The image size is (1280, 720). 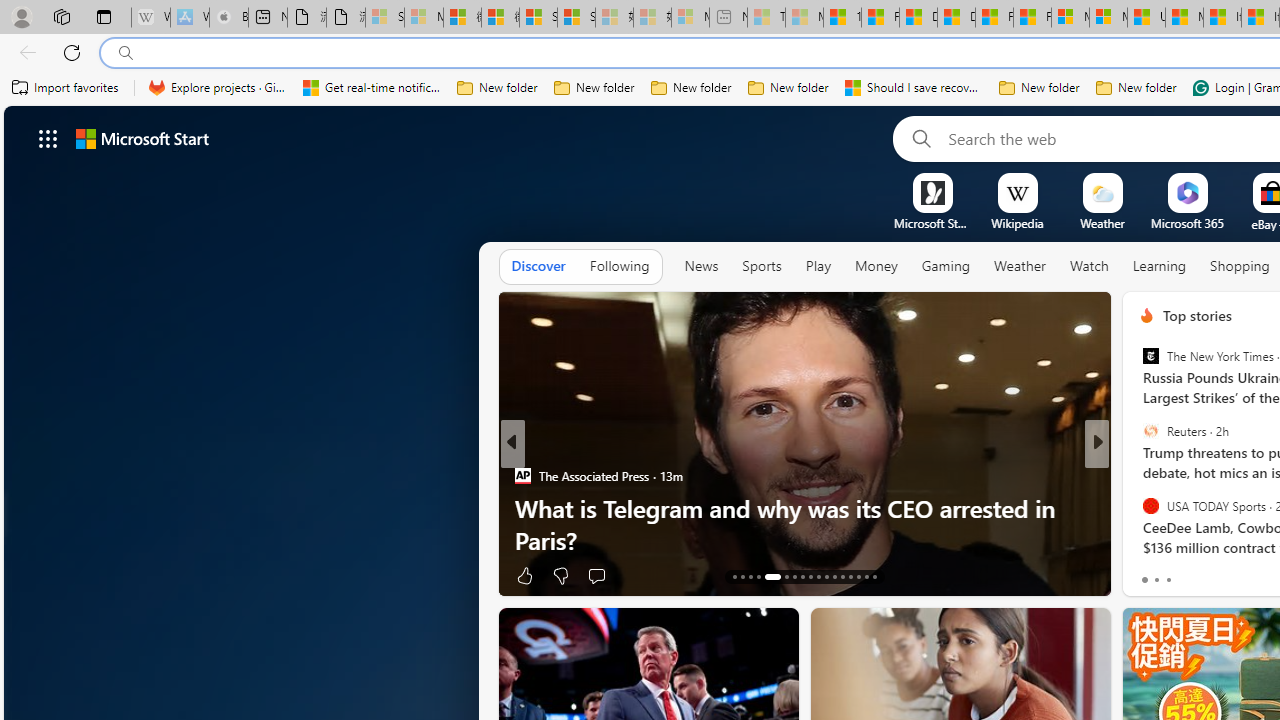 What do you see at coordinates (874, 576) in the screenshot?
I see `AutomationID: tab-33` at bounding box center [874, 576].